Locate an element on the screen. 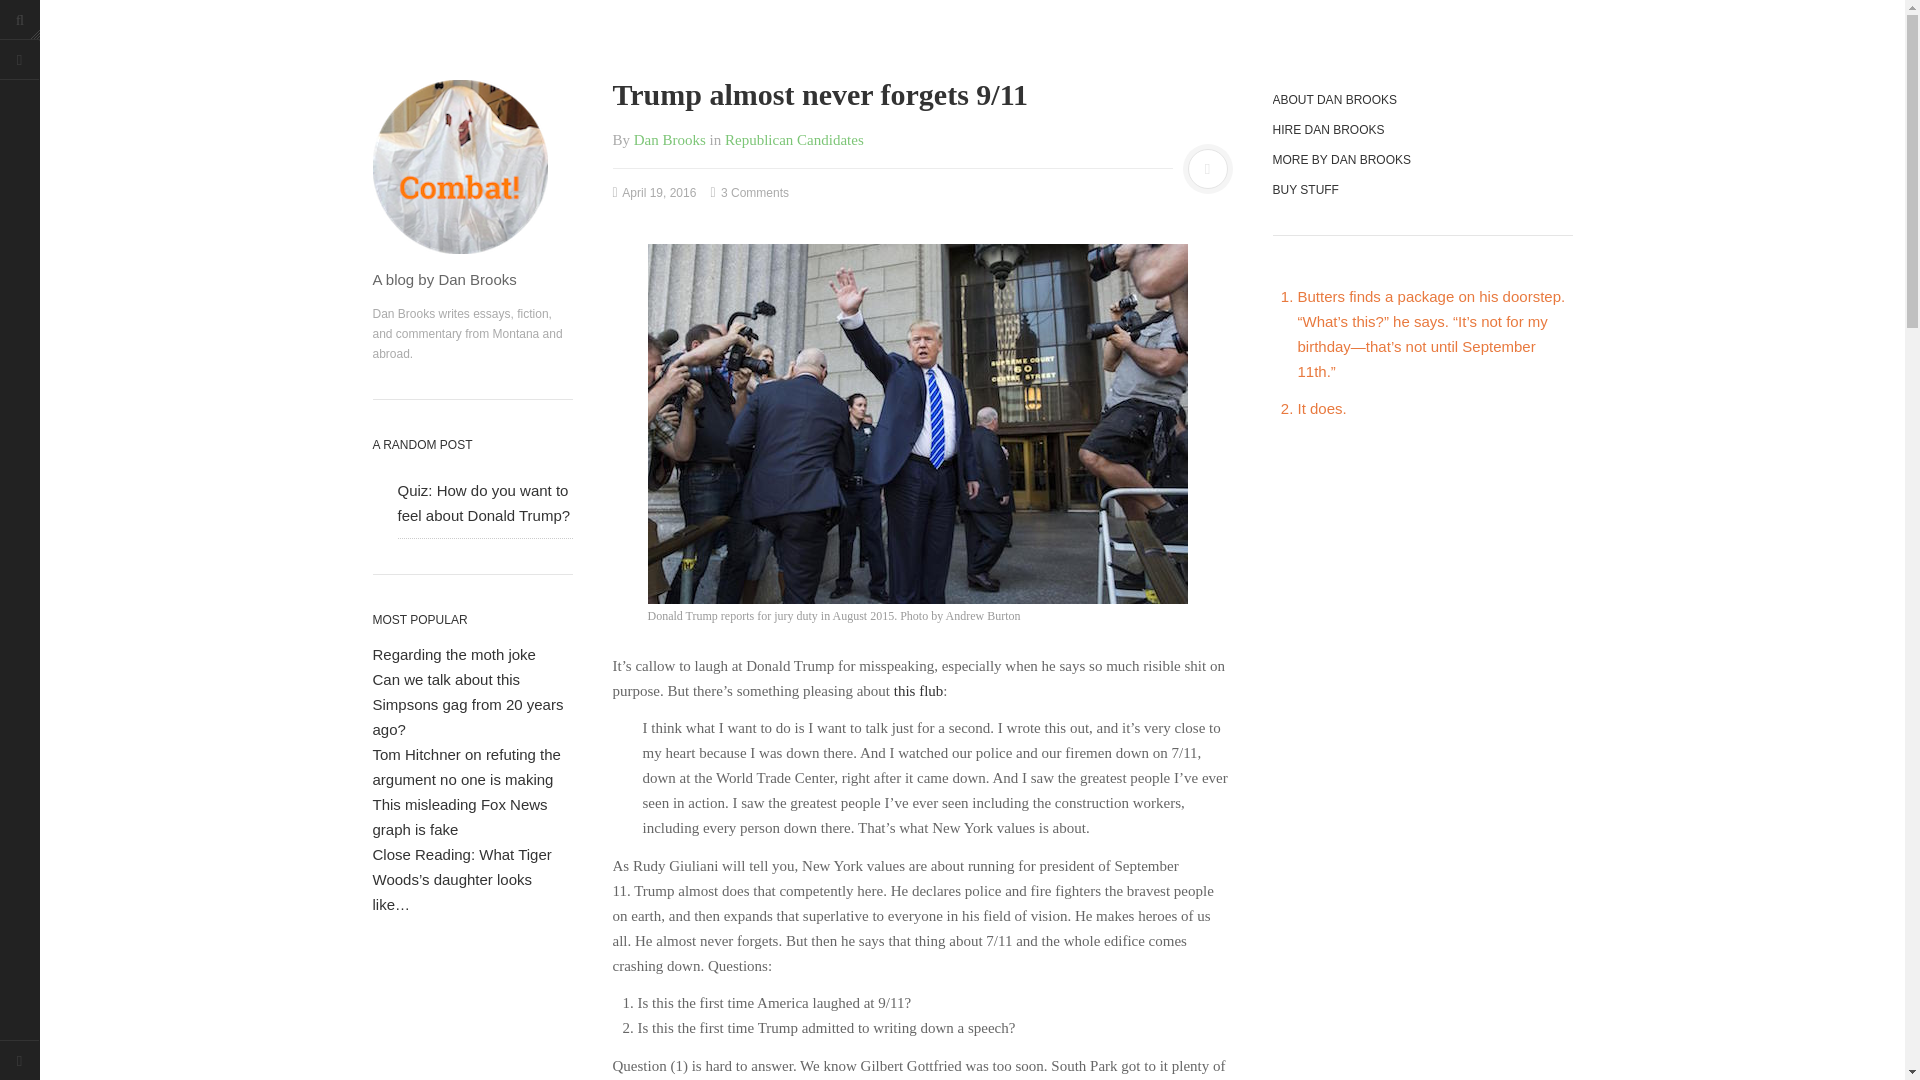  Quiz: How do you want to feel about Donald Trump? is located at coordinates (484, 502).